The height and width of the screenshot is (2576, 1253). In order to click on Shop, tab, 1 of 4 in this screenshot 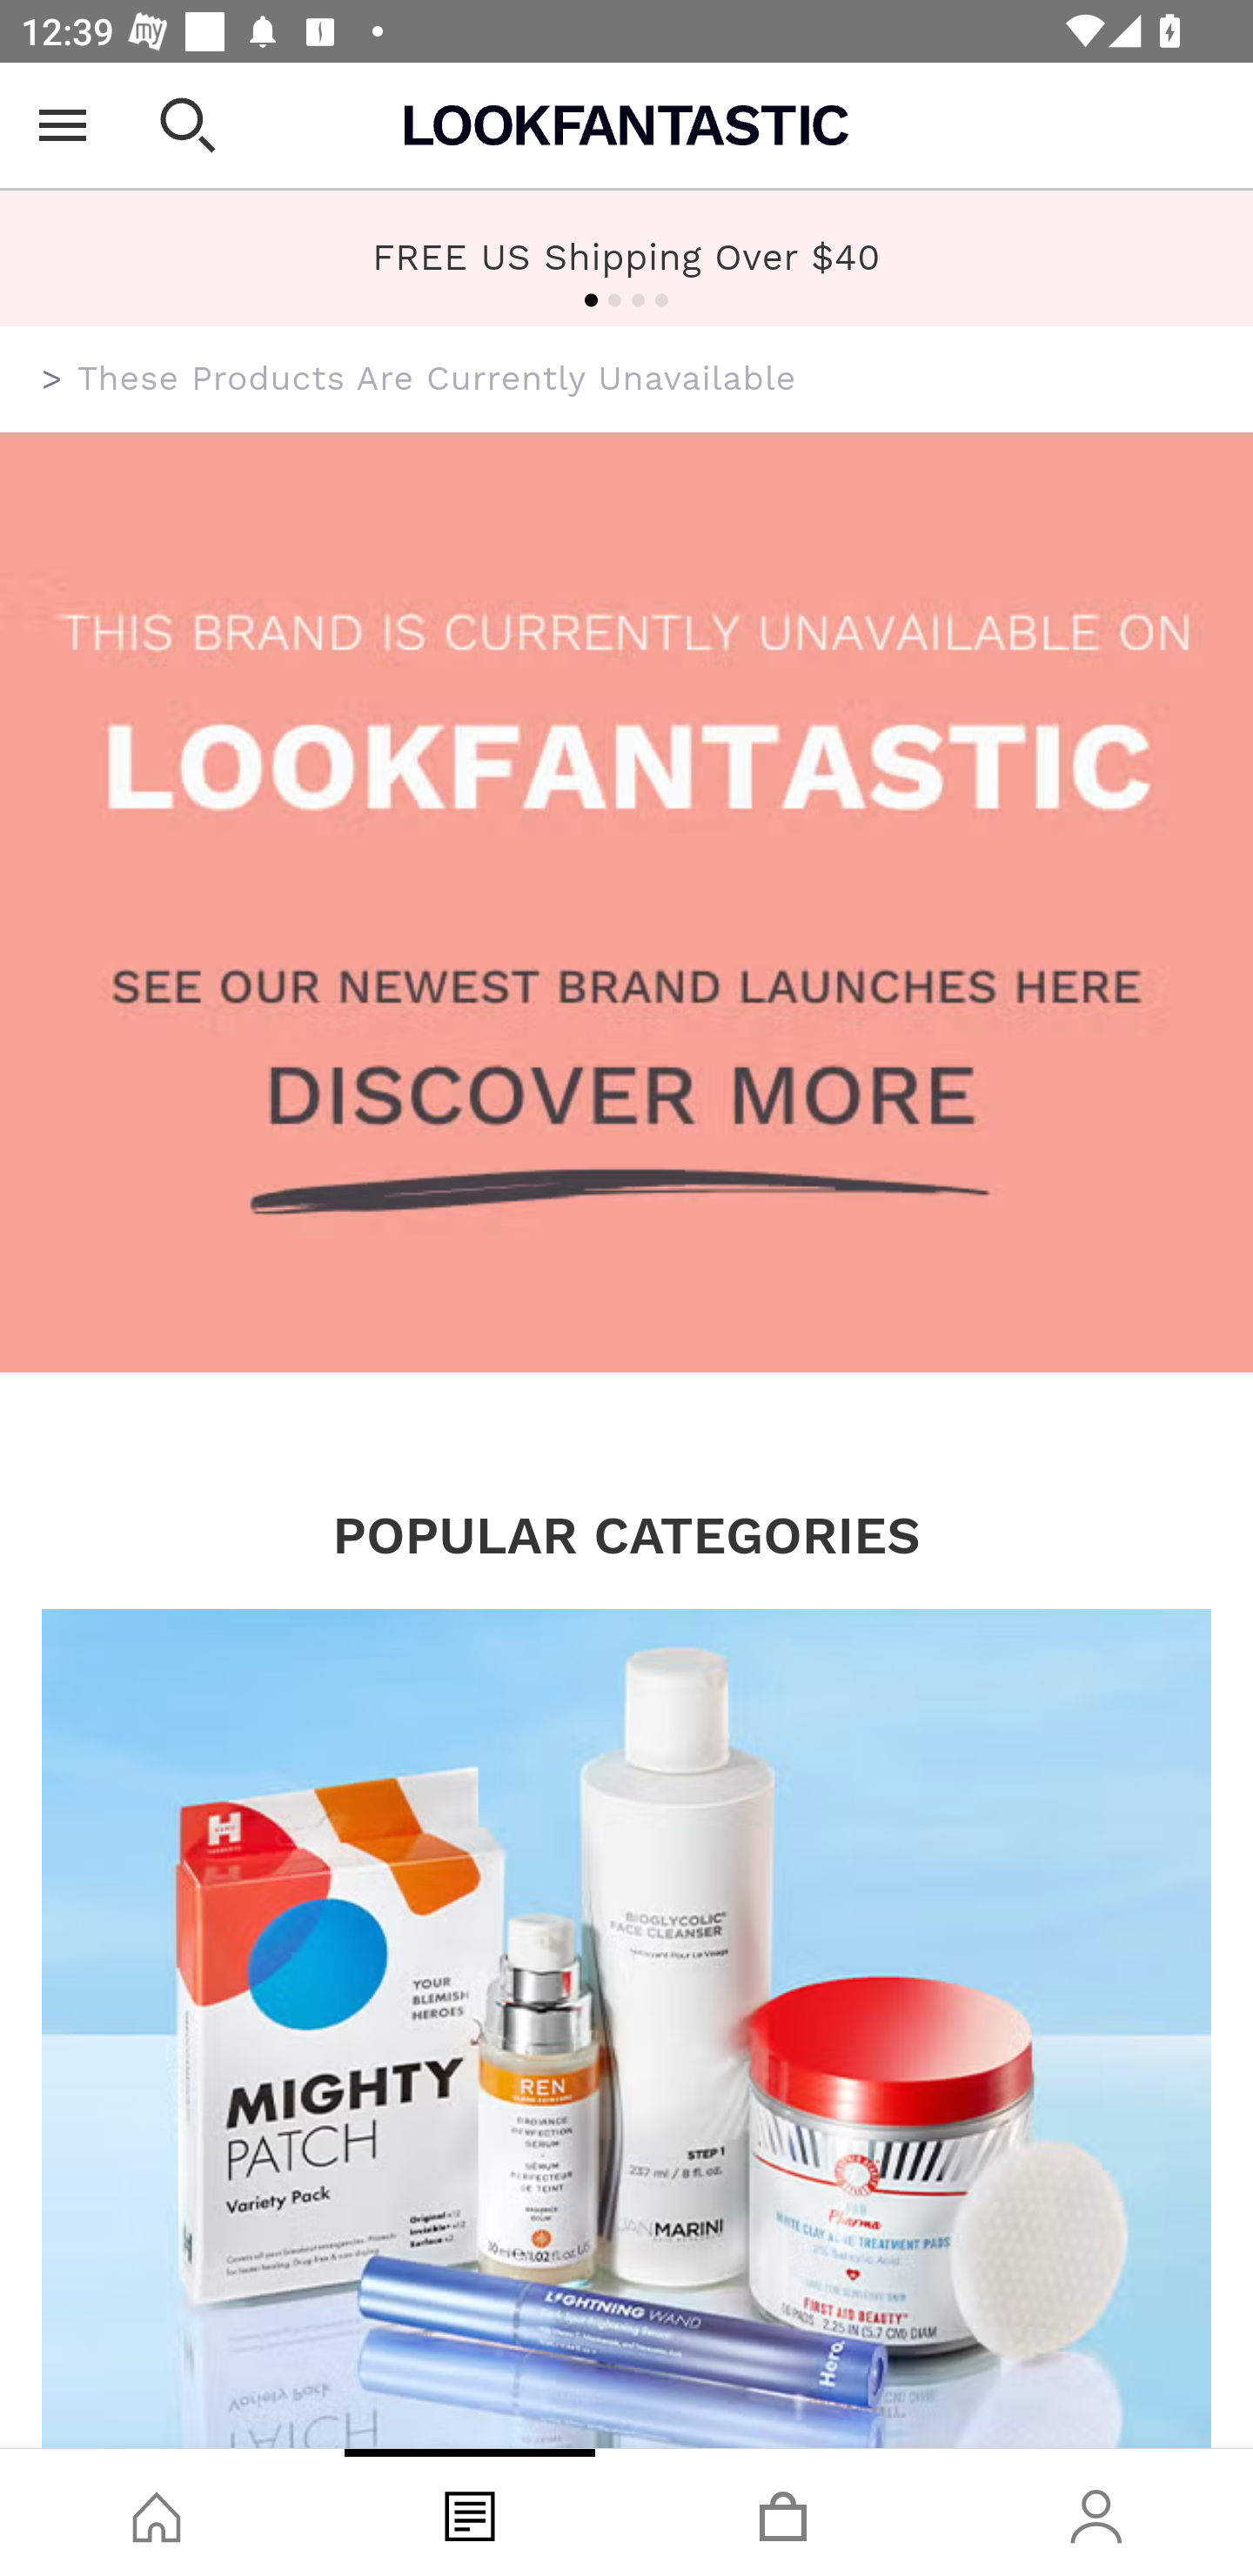, I will do `click(157, 2512)`.